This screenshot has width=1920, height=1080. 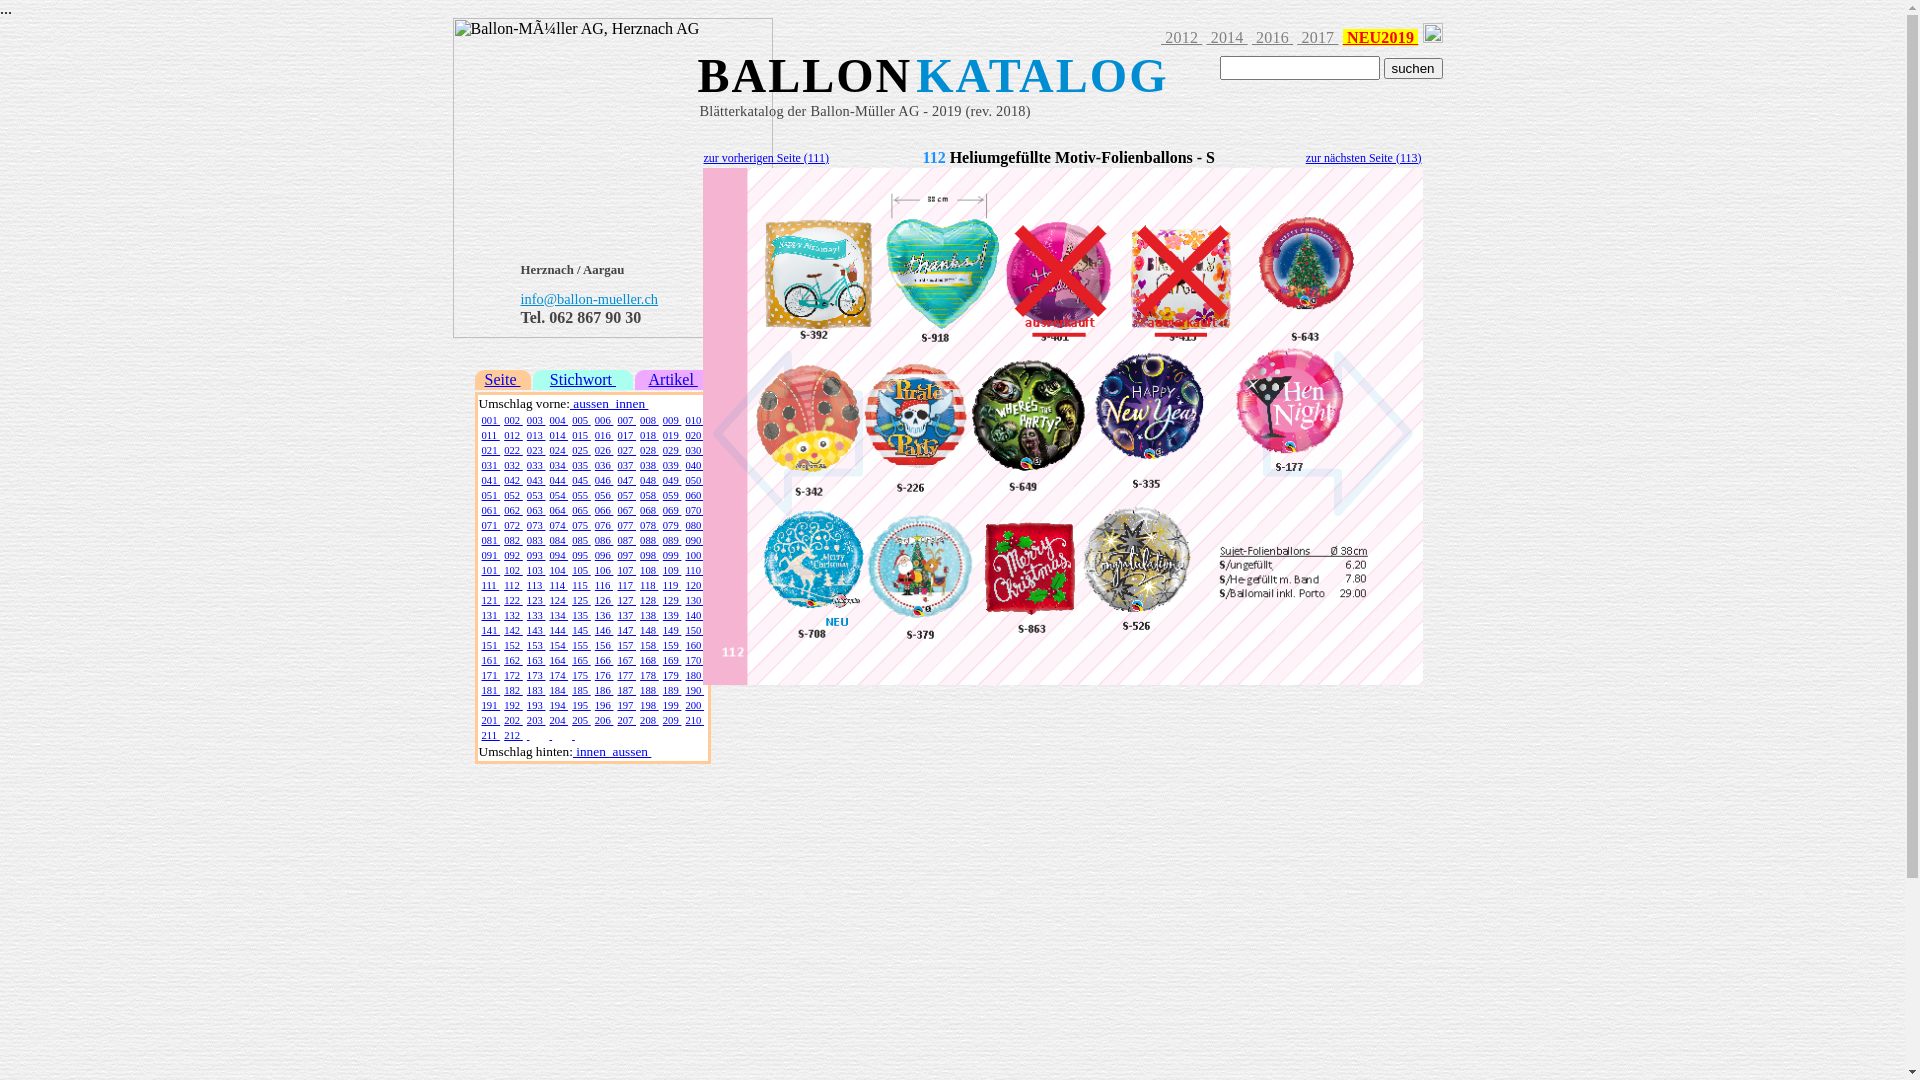 I want to click on 069 , so click(x=672, y=510).